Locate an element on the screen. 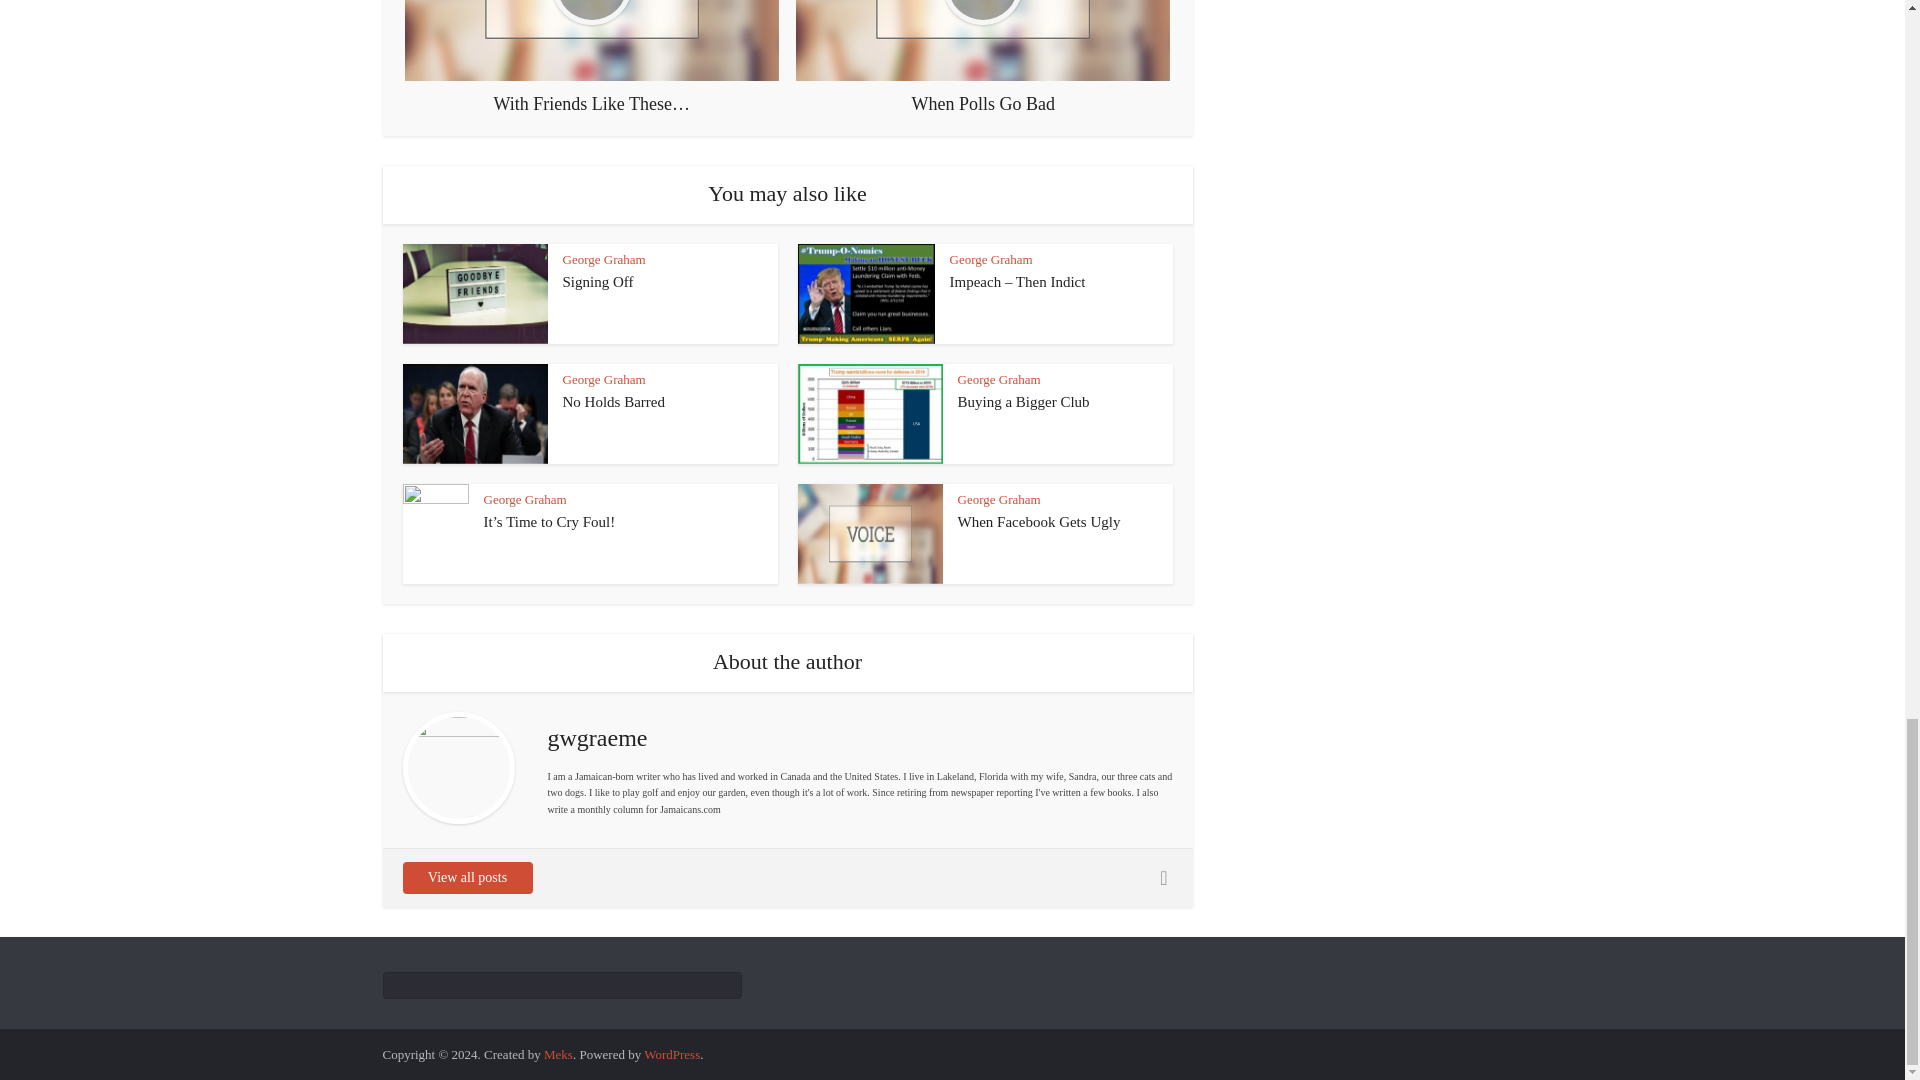  No Holds Barred is located at coordinates (613, 402).